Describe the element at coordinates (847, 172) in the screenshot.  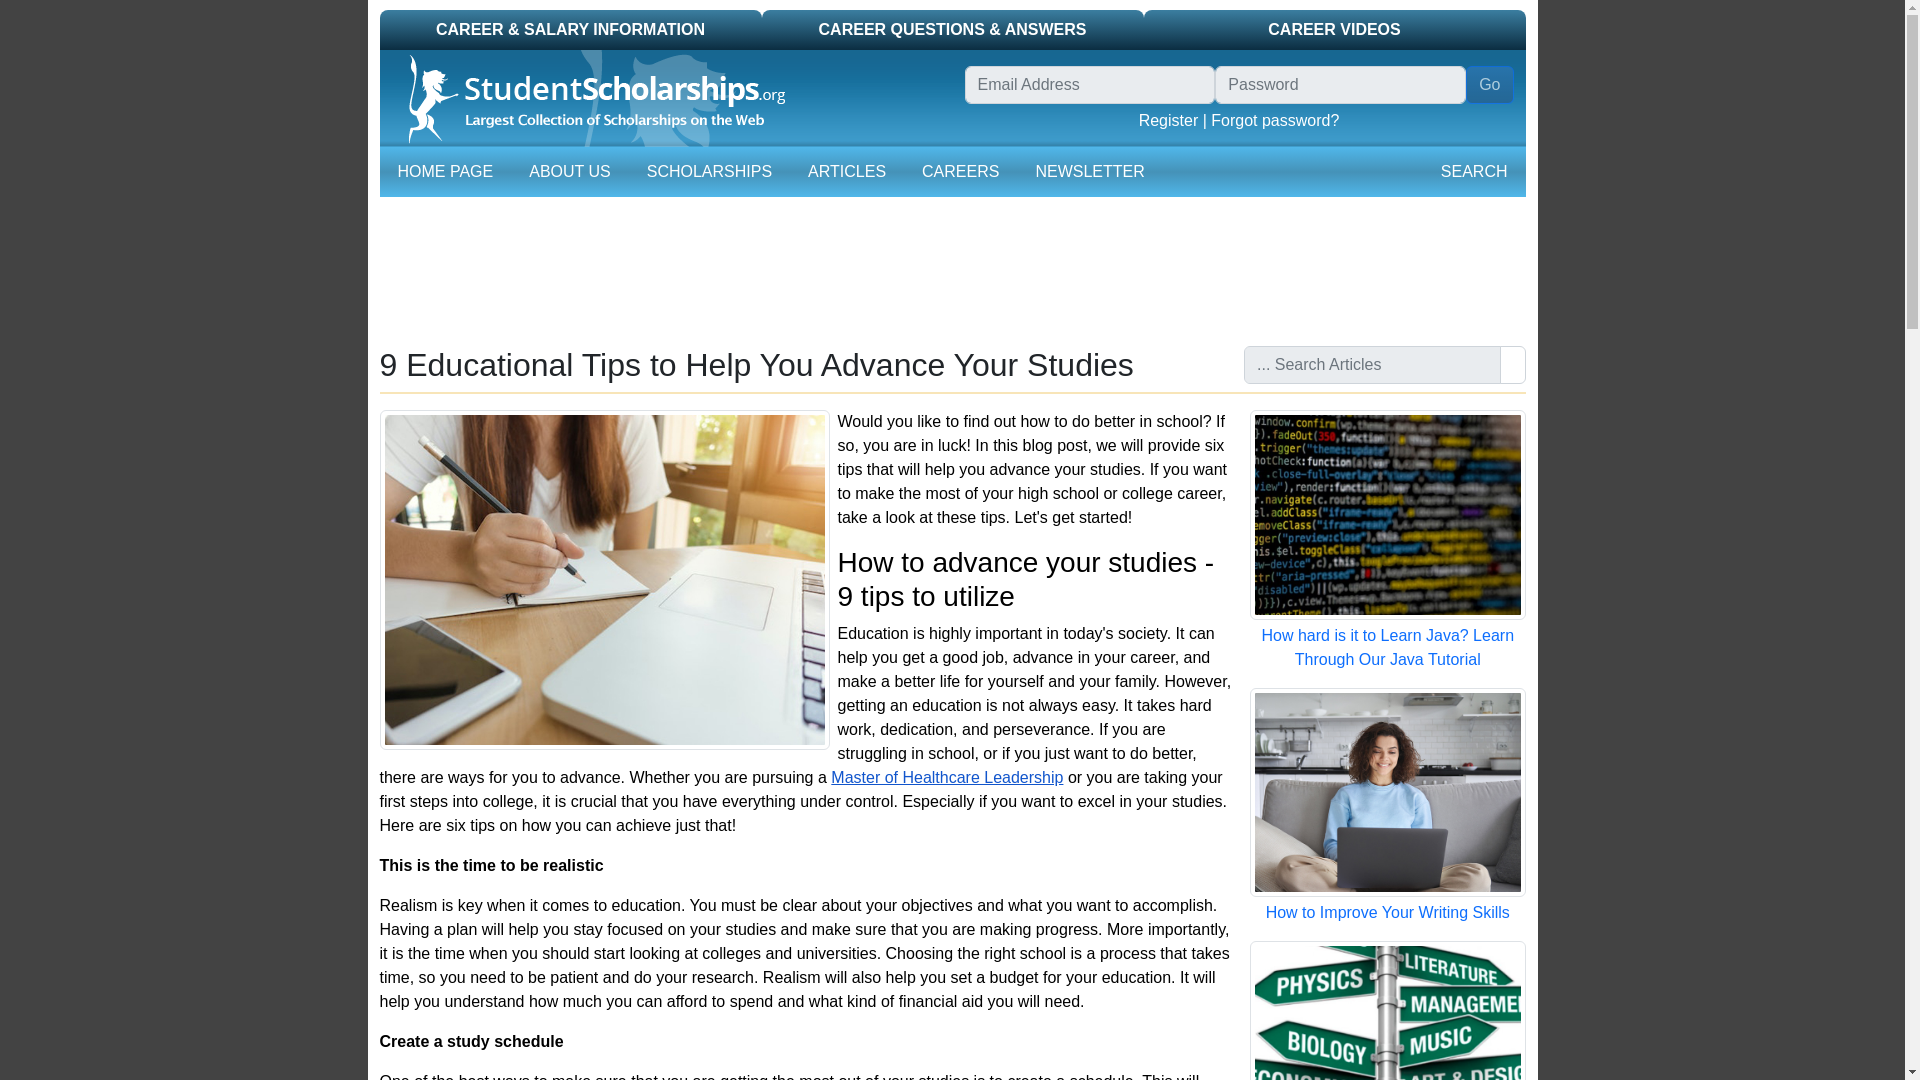
I see `ARTICLES` at that location.